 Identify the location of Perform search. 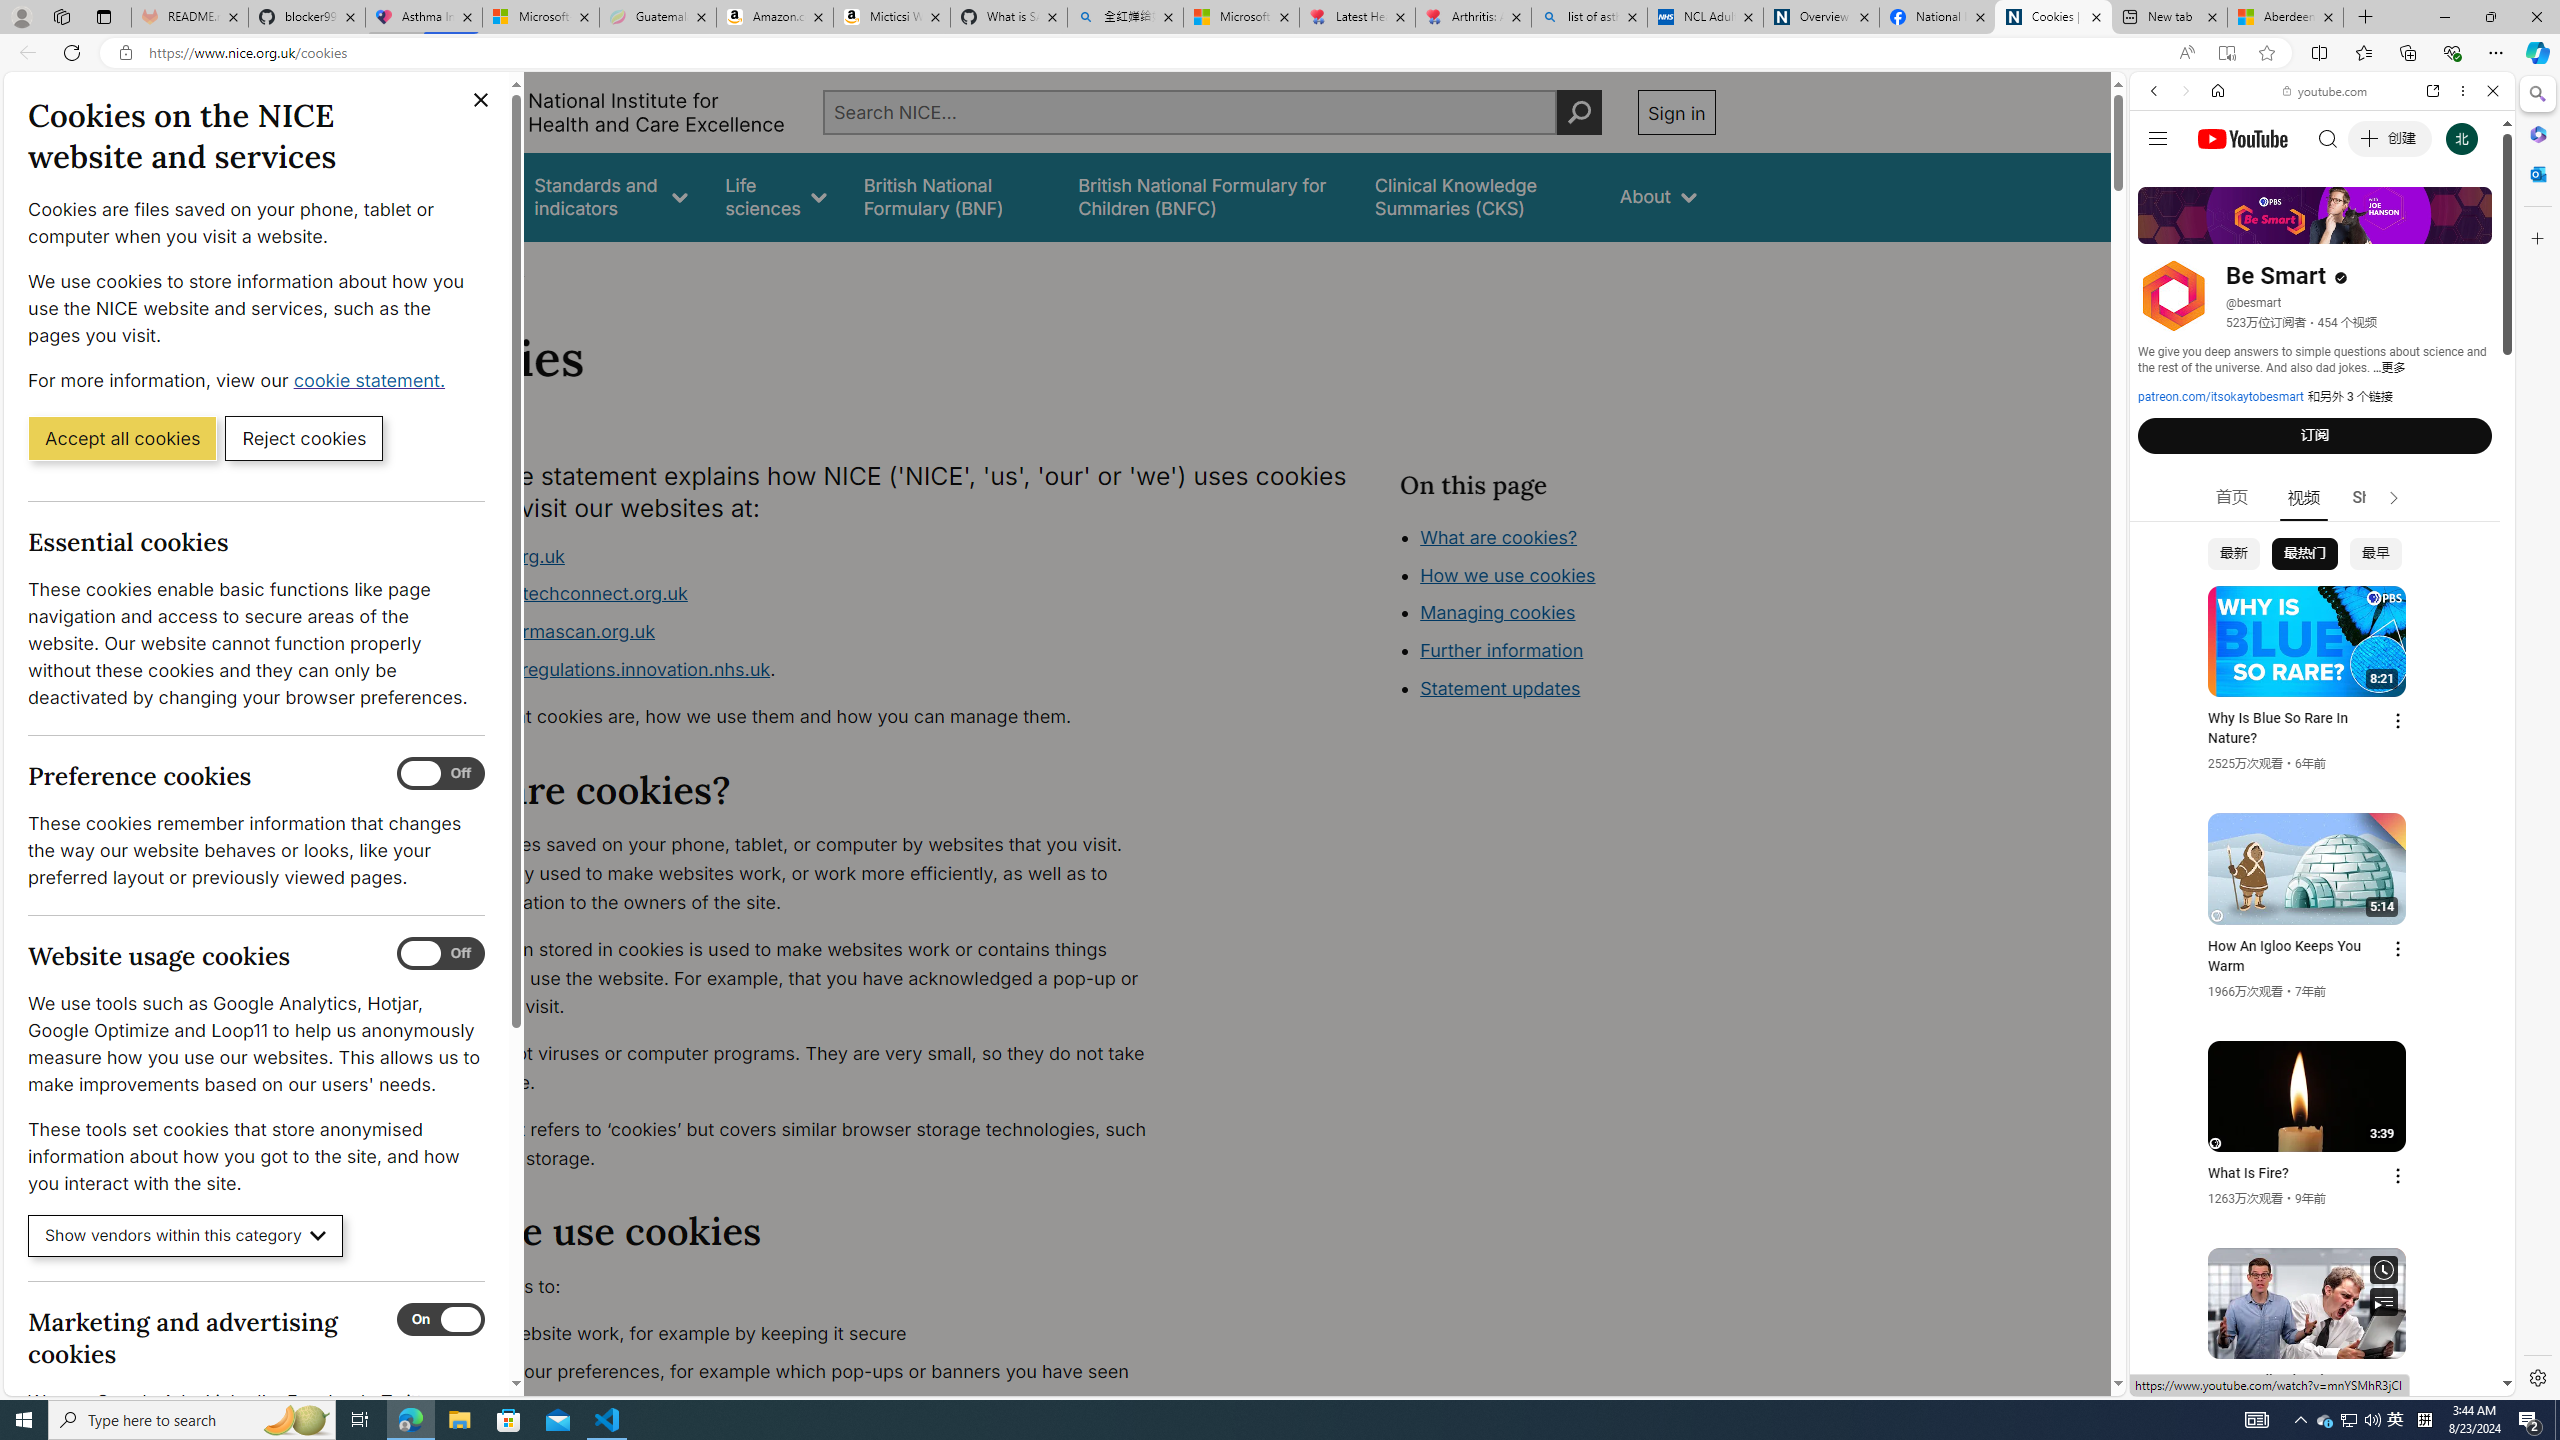
(1579, 112).